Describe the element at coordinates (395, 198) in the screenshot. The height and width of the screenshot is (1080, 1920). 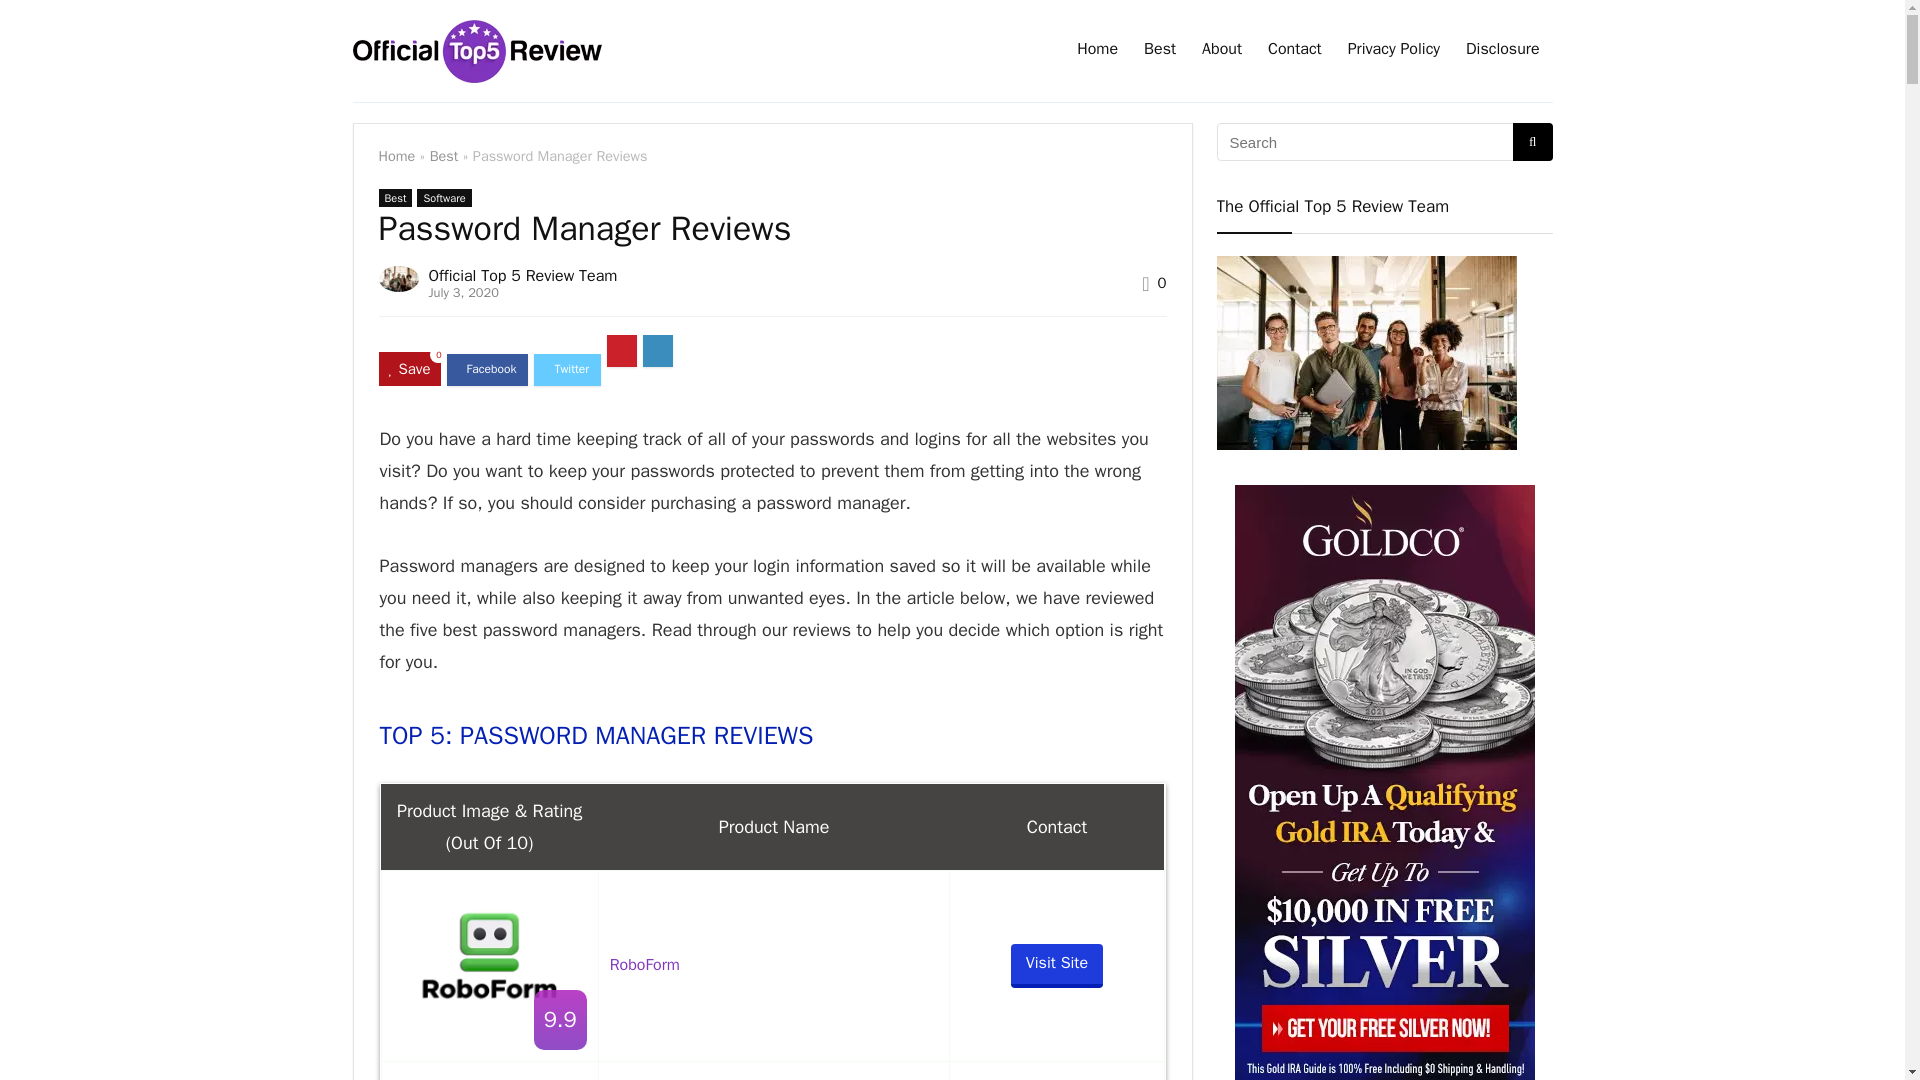
I see `View all posts in Best` at that location.